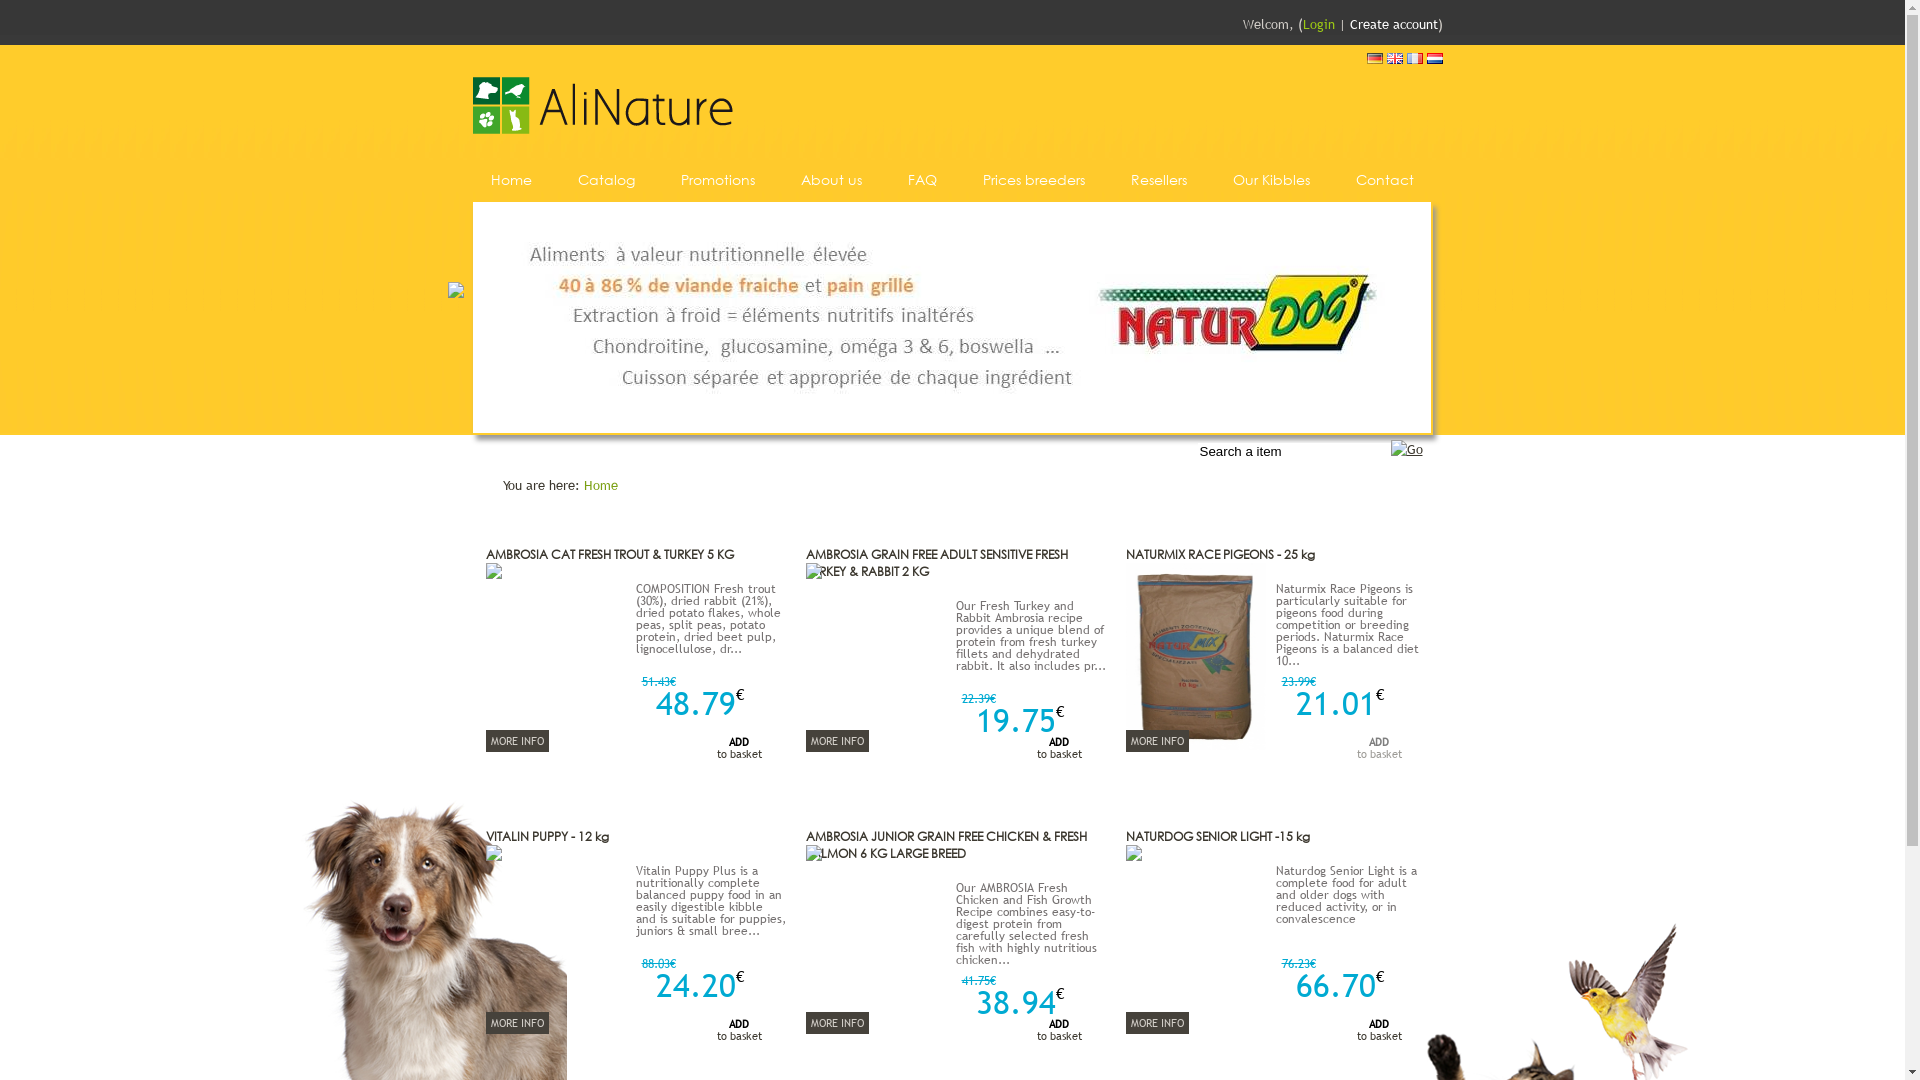 This screenshot has height=1080, width=1920. Describe the element at coordinates (456, 290) in the screenshot. I see `Previous` at that location.